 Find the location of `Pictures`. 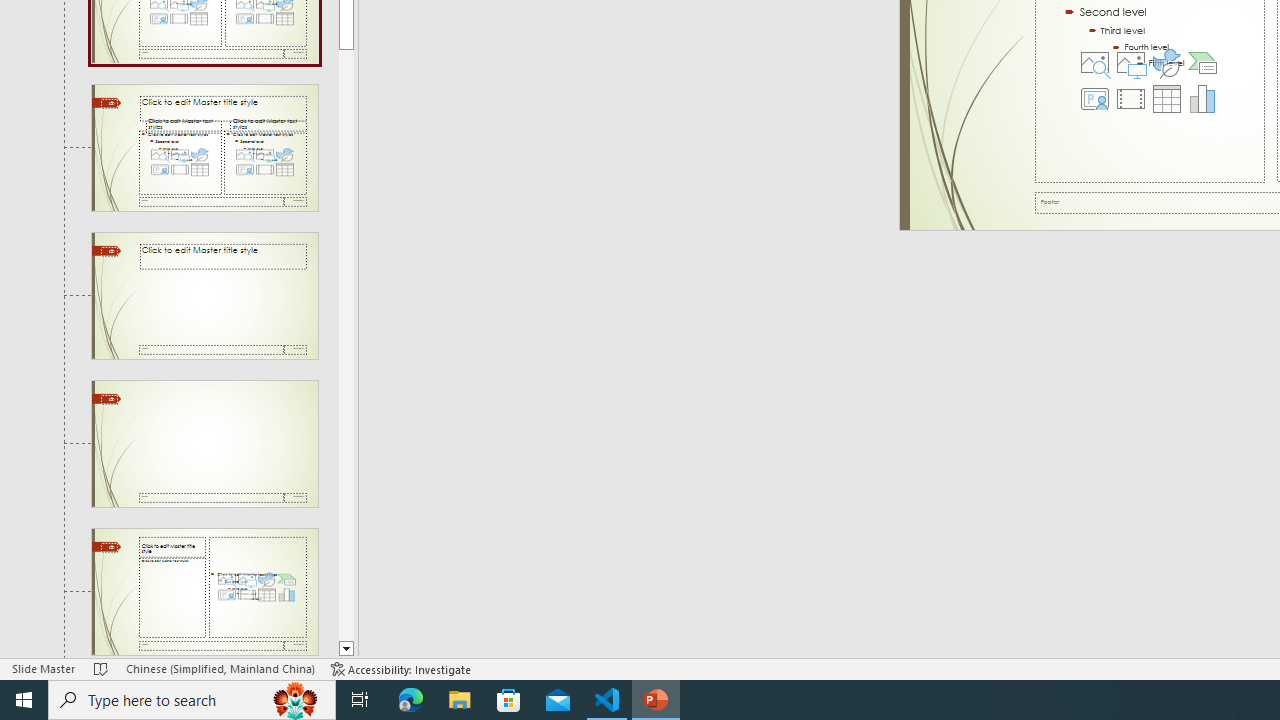

Pictures is located at coordinates (1130, 62).